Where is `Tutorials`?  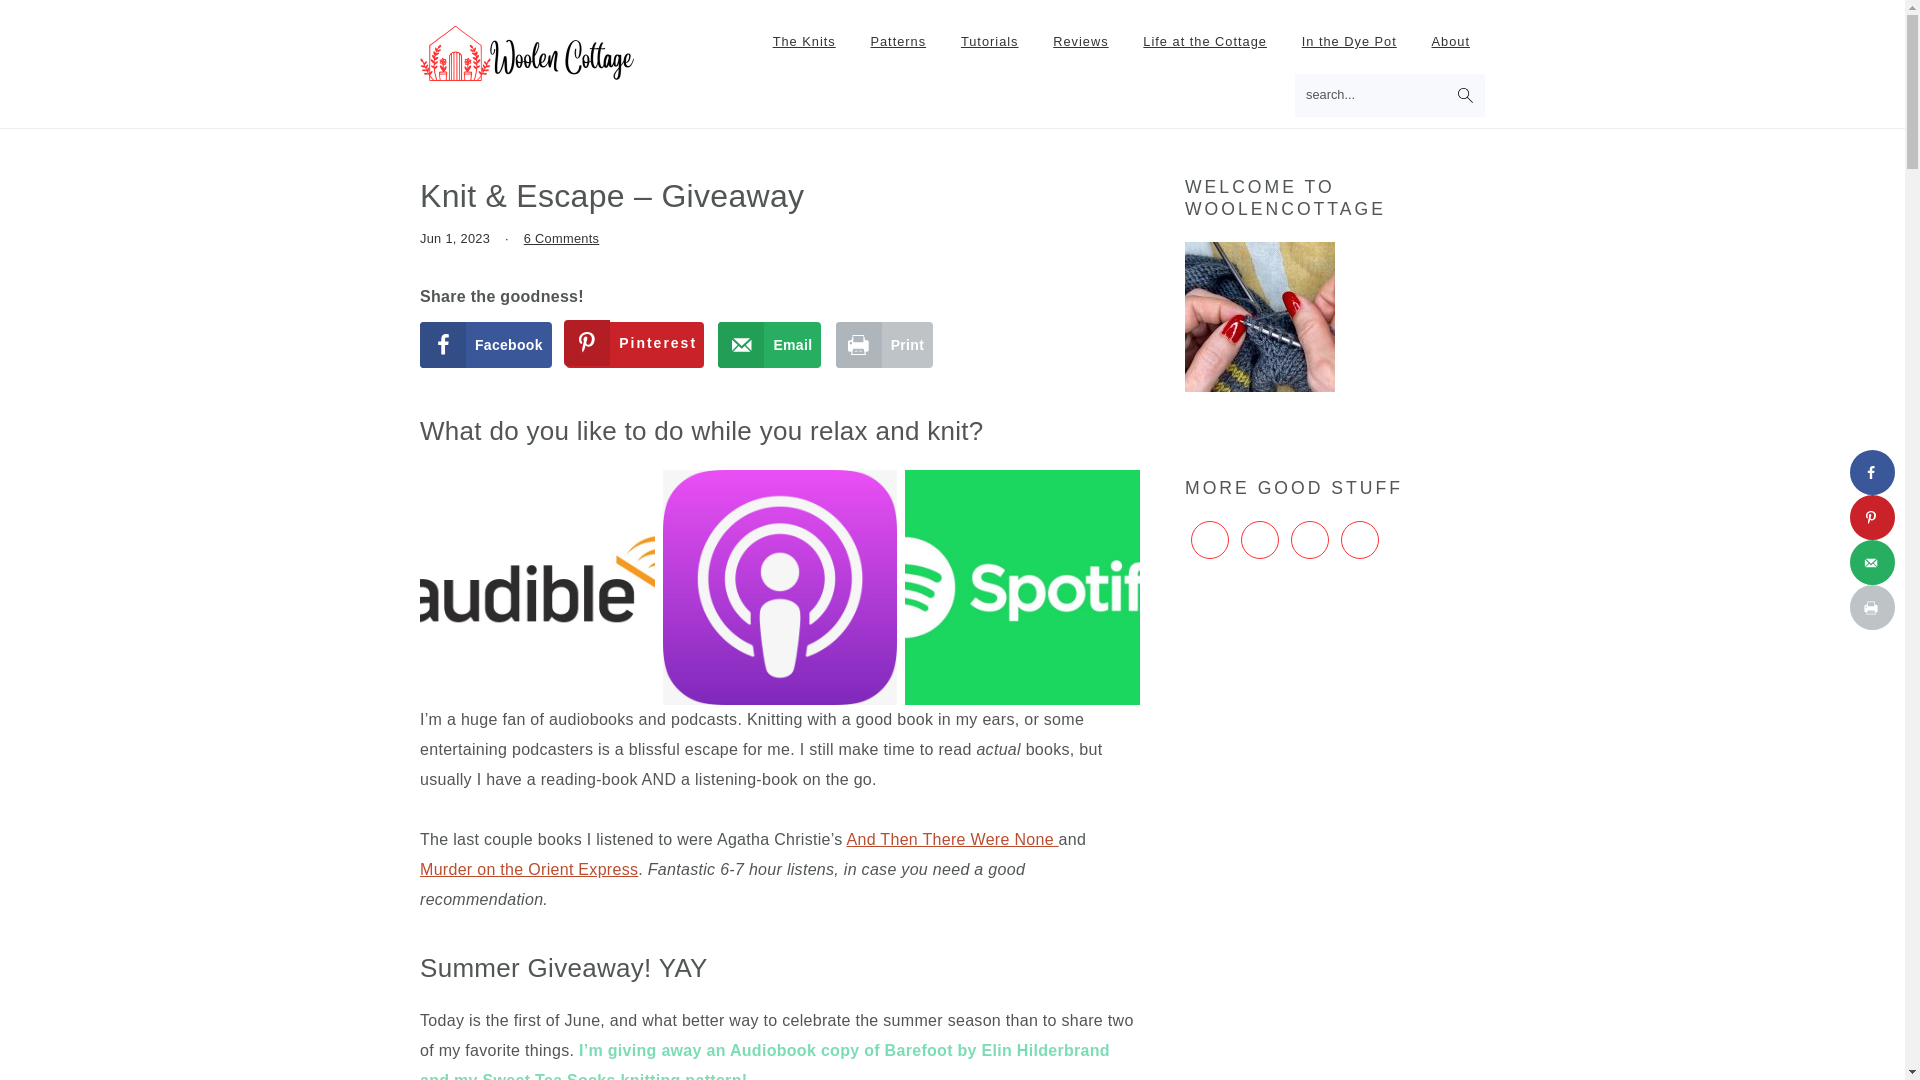
Tutorials is located at coordinates (990, 42).